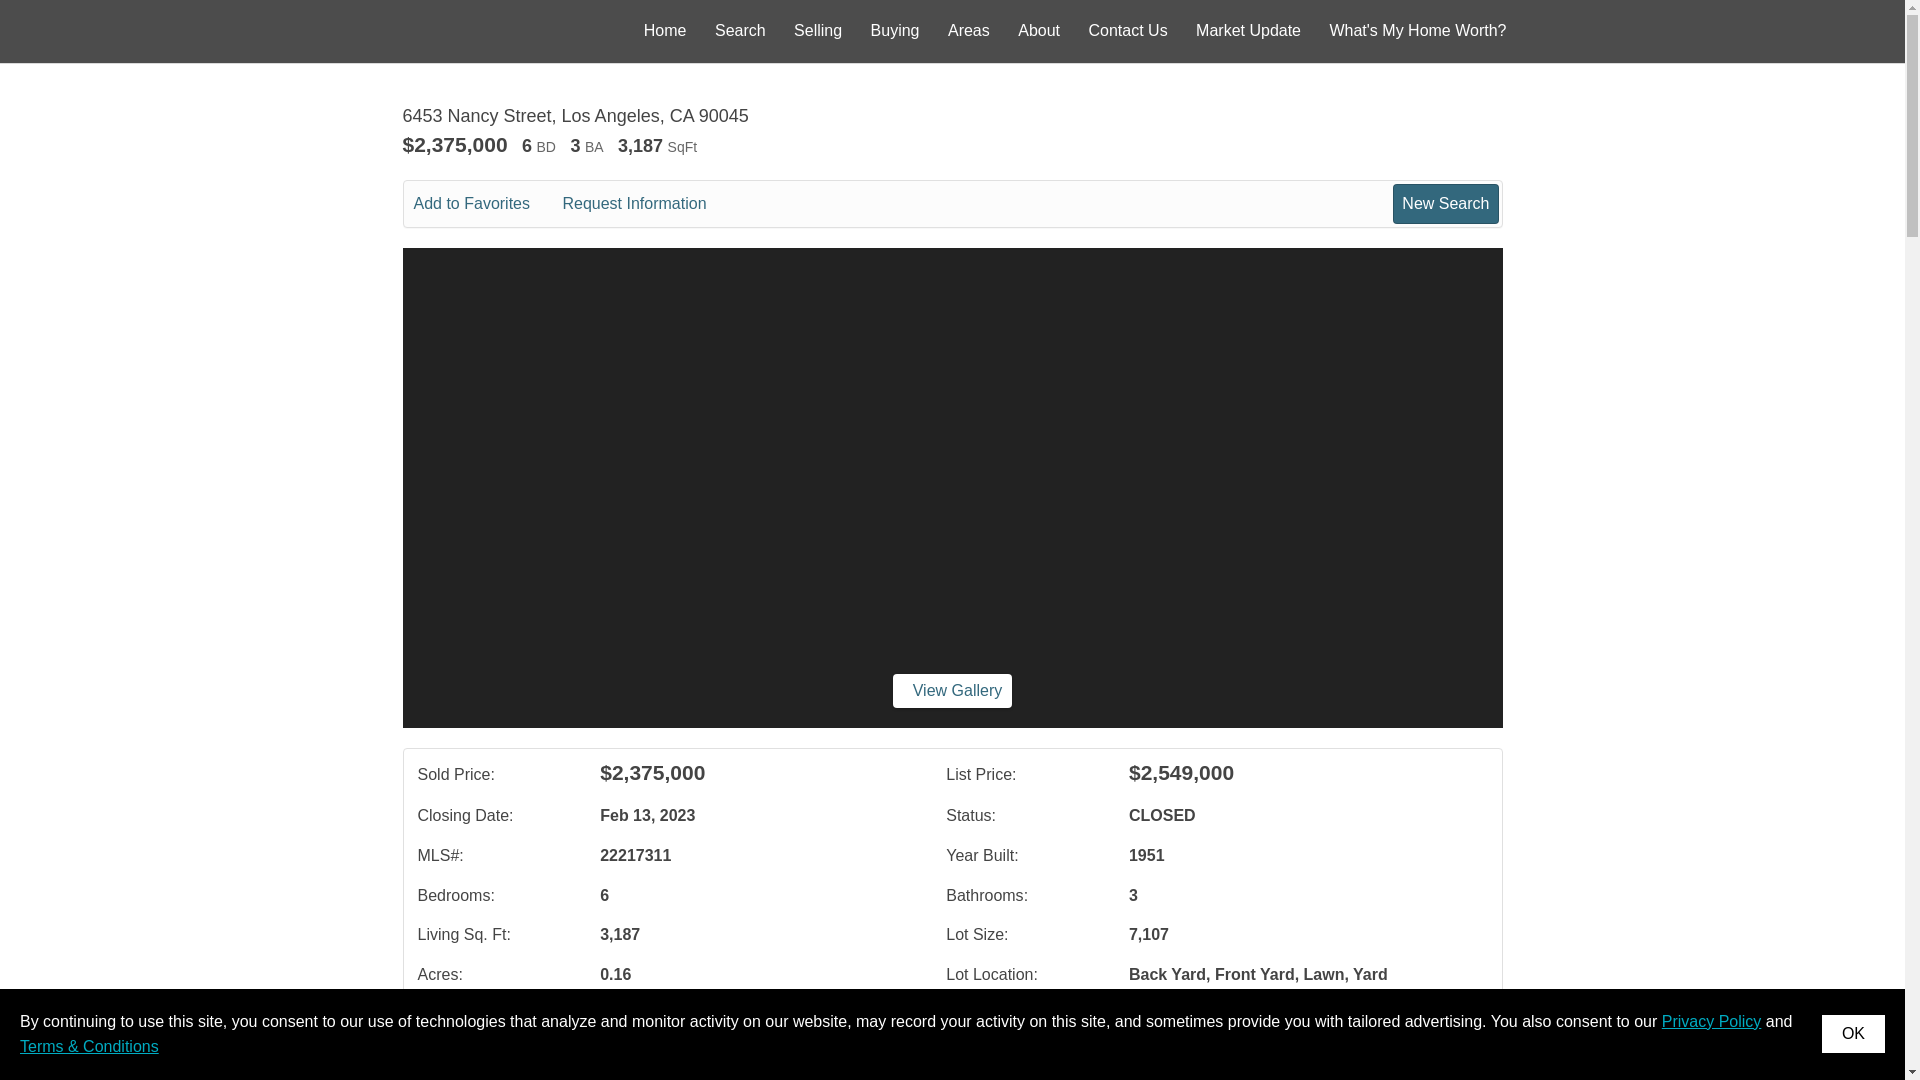 The image size is (1920, 1080). I want to click on Add to Favorites, so click(486, 204).